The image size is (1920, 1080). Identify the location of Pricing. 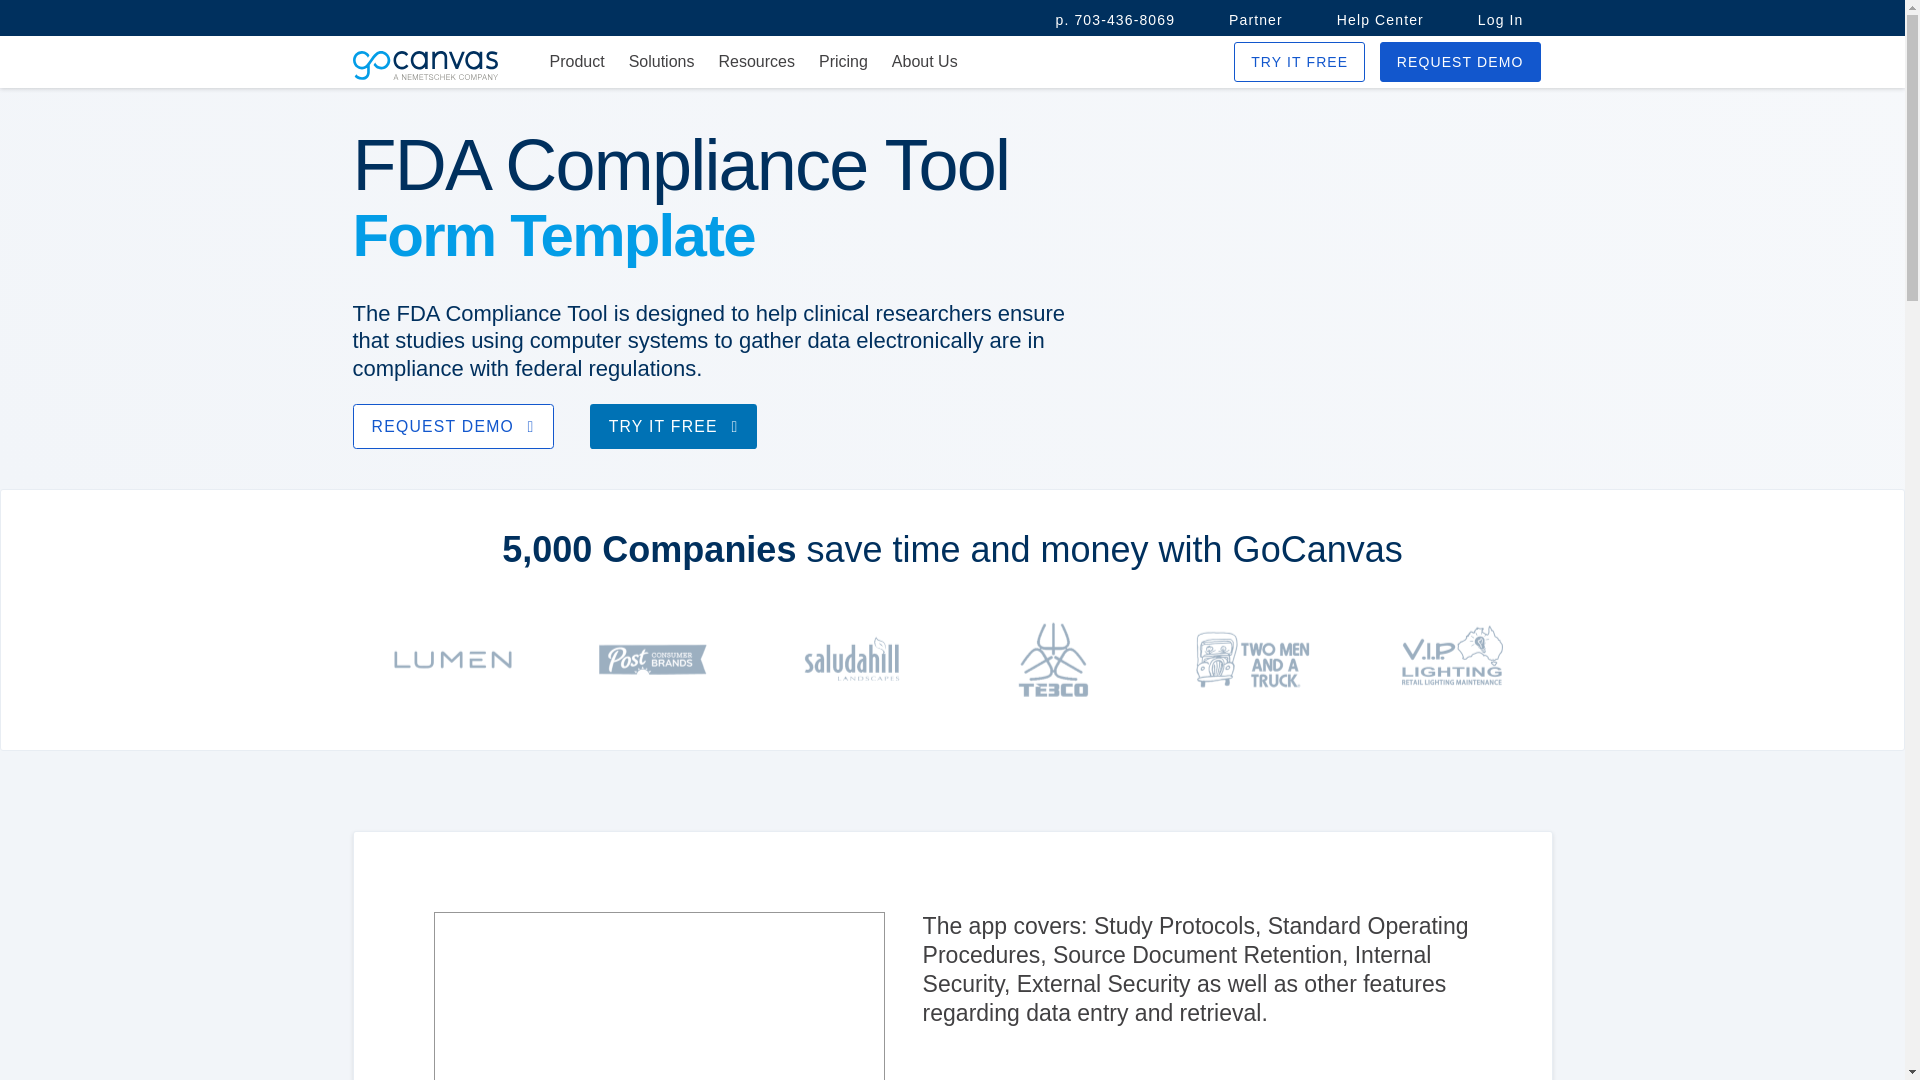
(843, 62).